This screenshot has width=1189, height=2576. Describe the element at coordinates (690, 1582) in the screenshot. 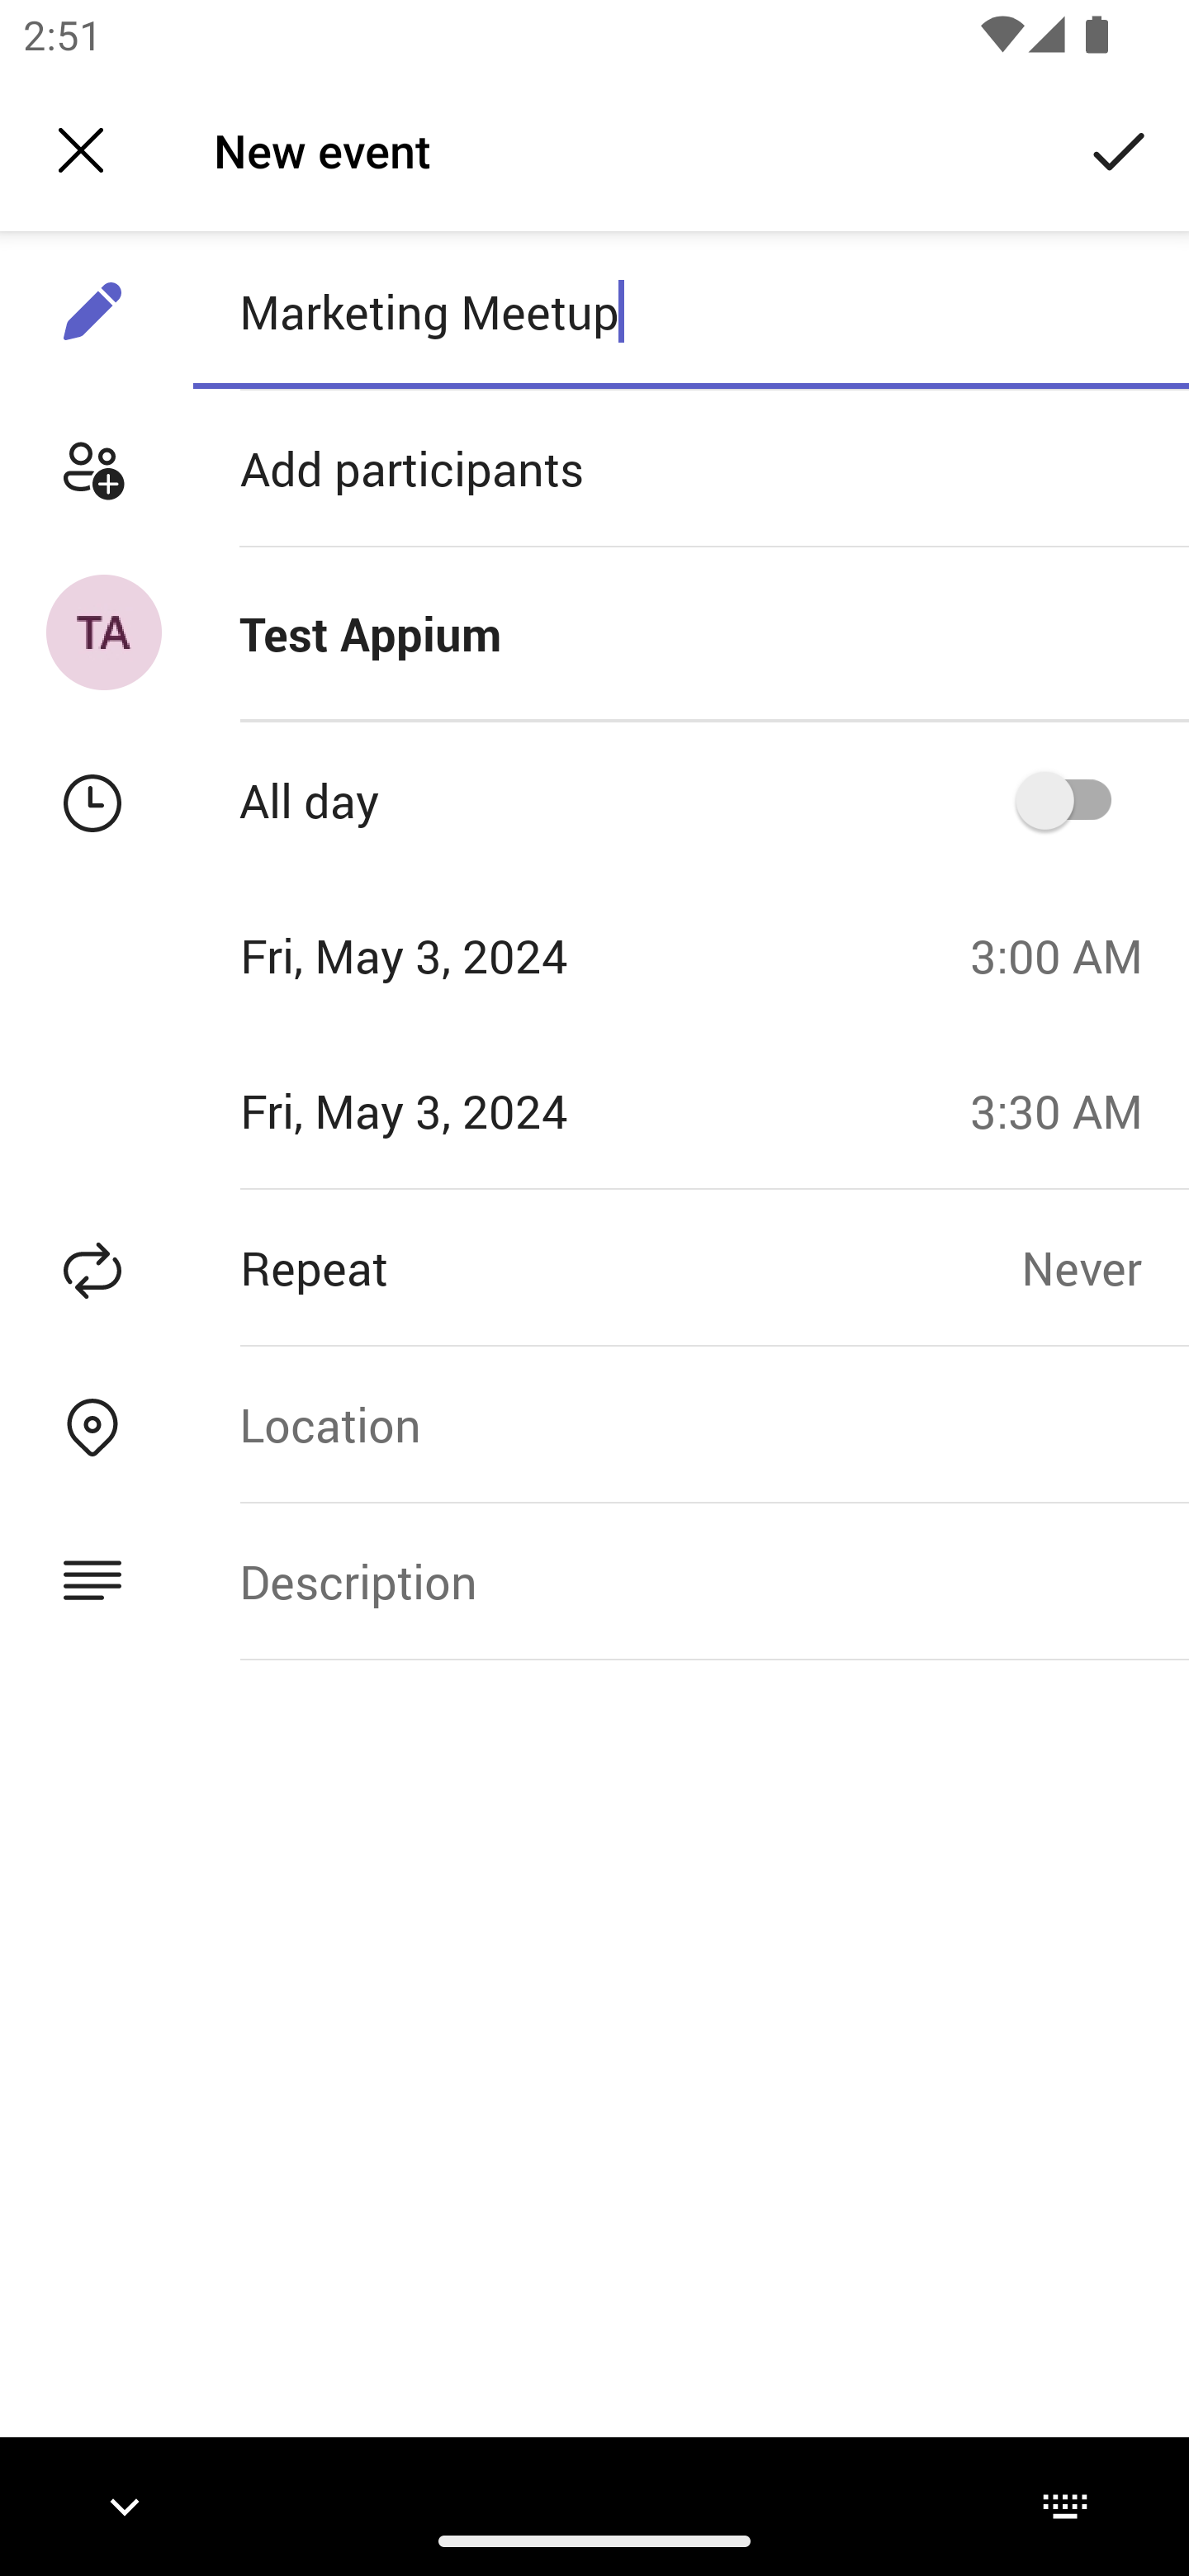

I see `Description` at that location.